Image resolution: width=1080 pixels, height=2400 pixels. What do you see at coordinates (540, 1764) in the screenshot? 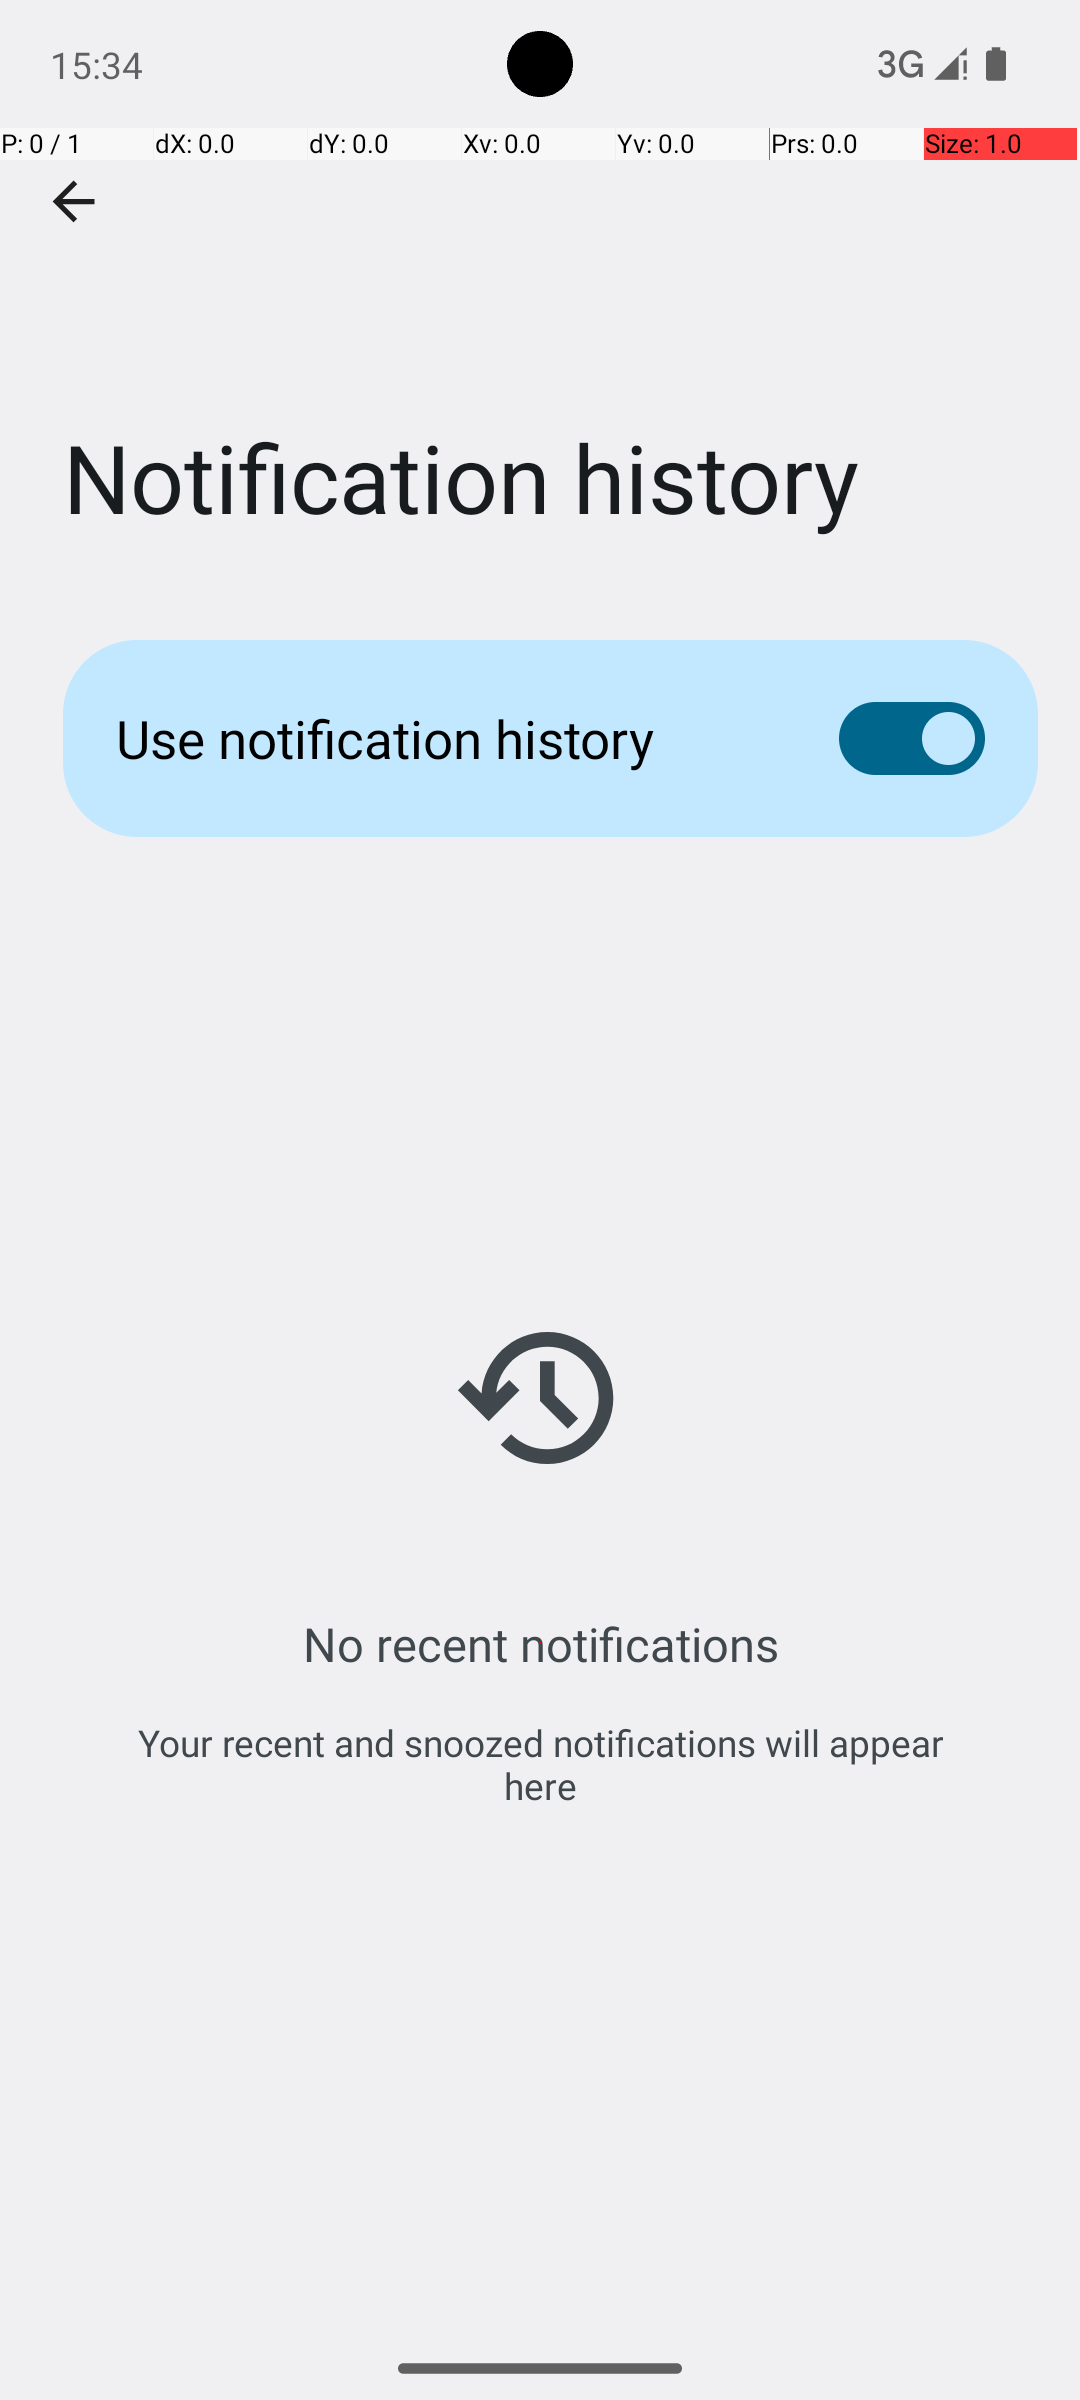
I see `Your recent and snoozed notifications will appear here` at bounding box center [540, 1764].